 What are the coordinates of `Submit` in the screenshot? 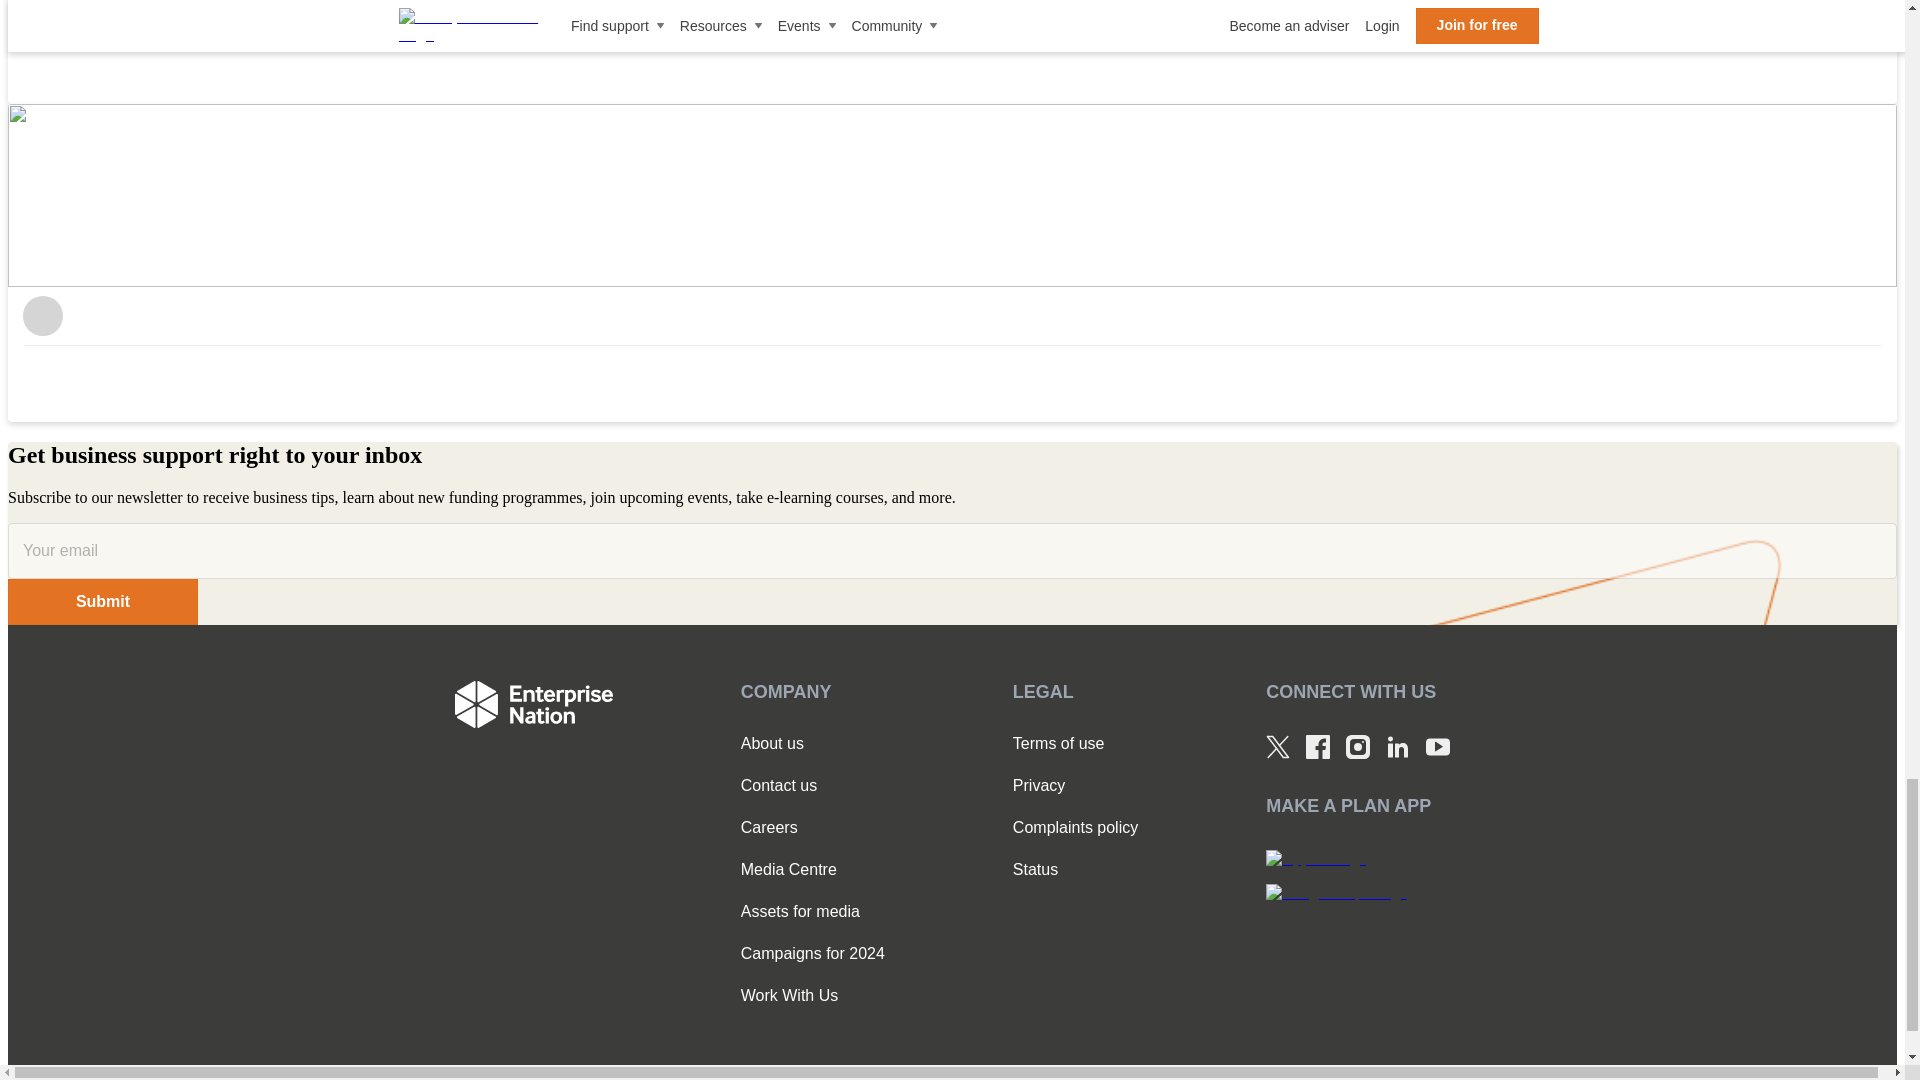 It's located at (102, 602).